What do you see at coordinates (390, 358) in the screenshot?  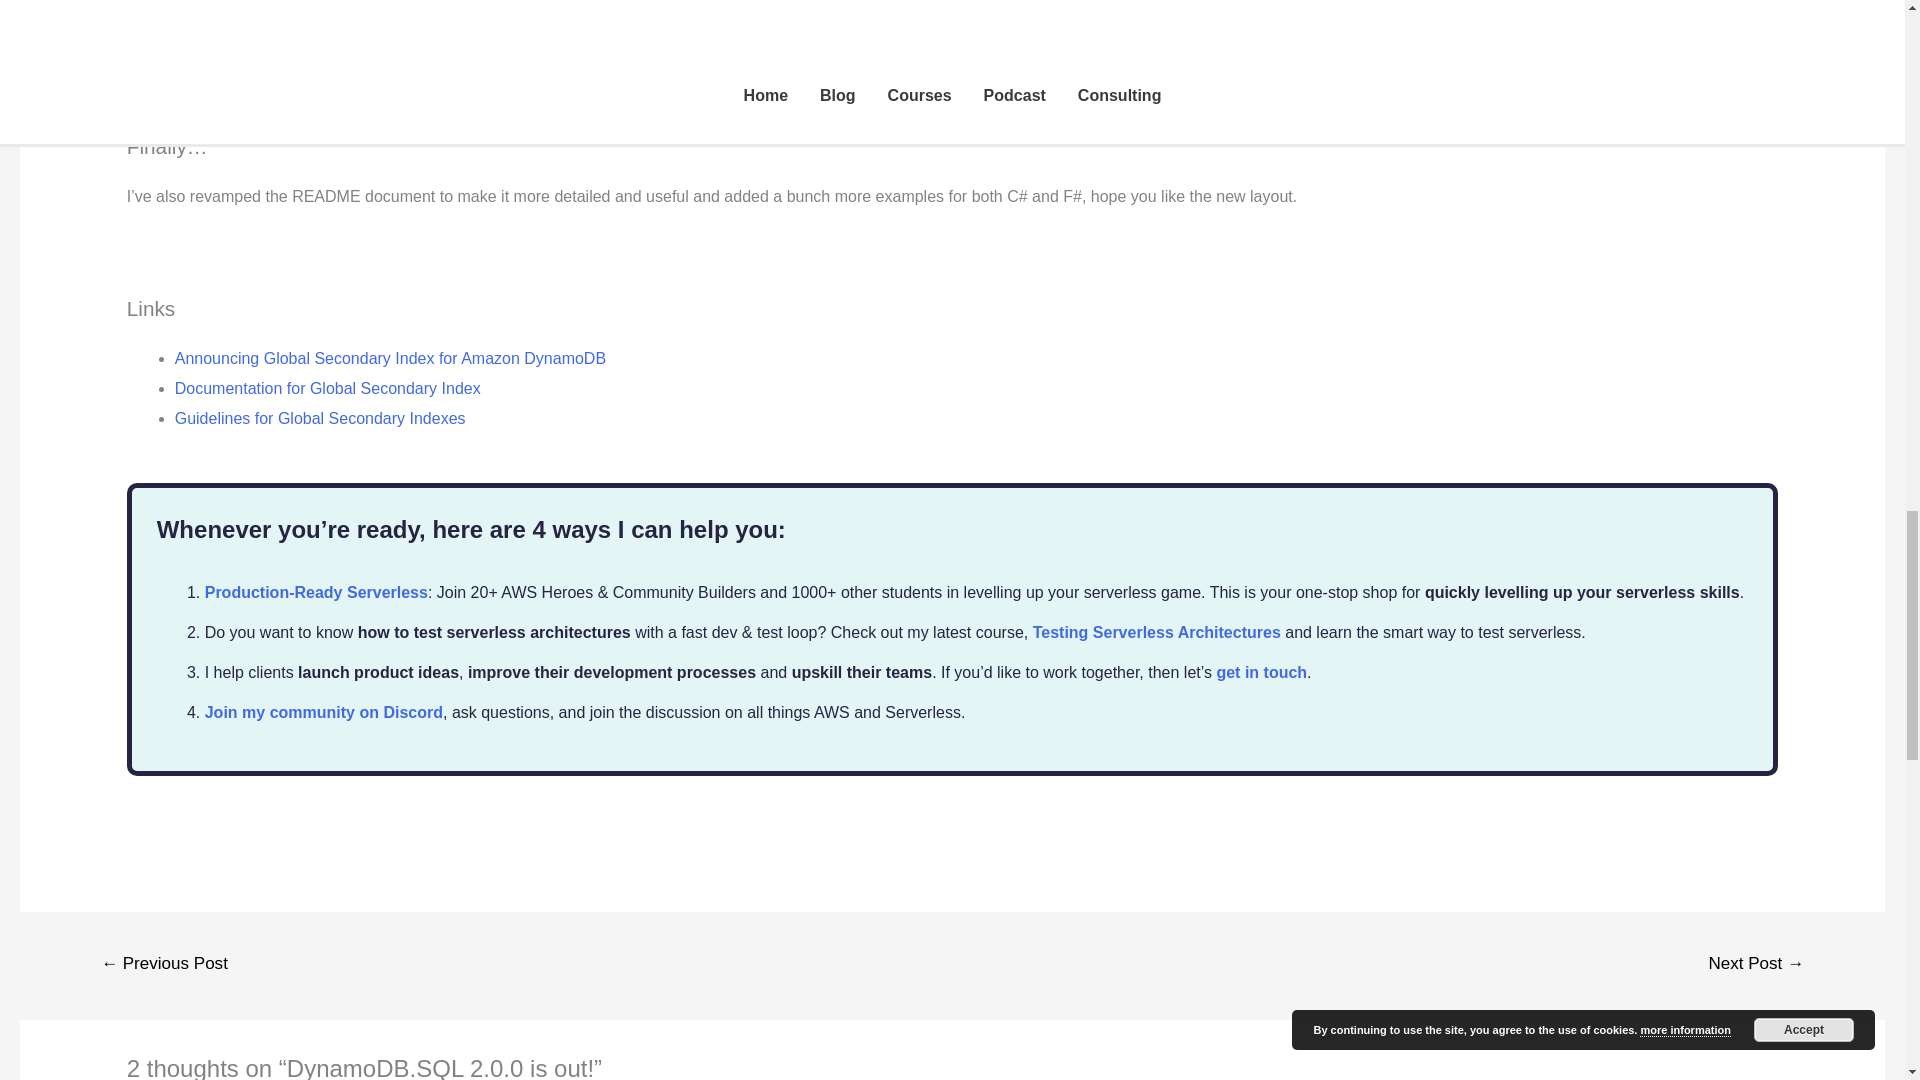 I see `Announcing Global Secondary Index for Amazon DynamoDB` at bounding box center [390, 358].